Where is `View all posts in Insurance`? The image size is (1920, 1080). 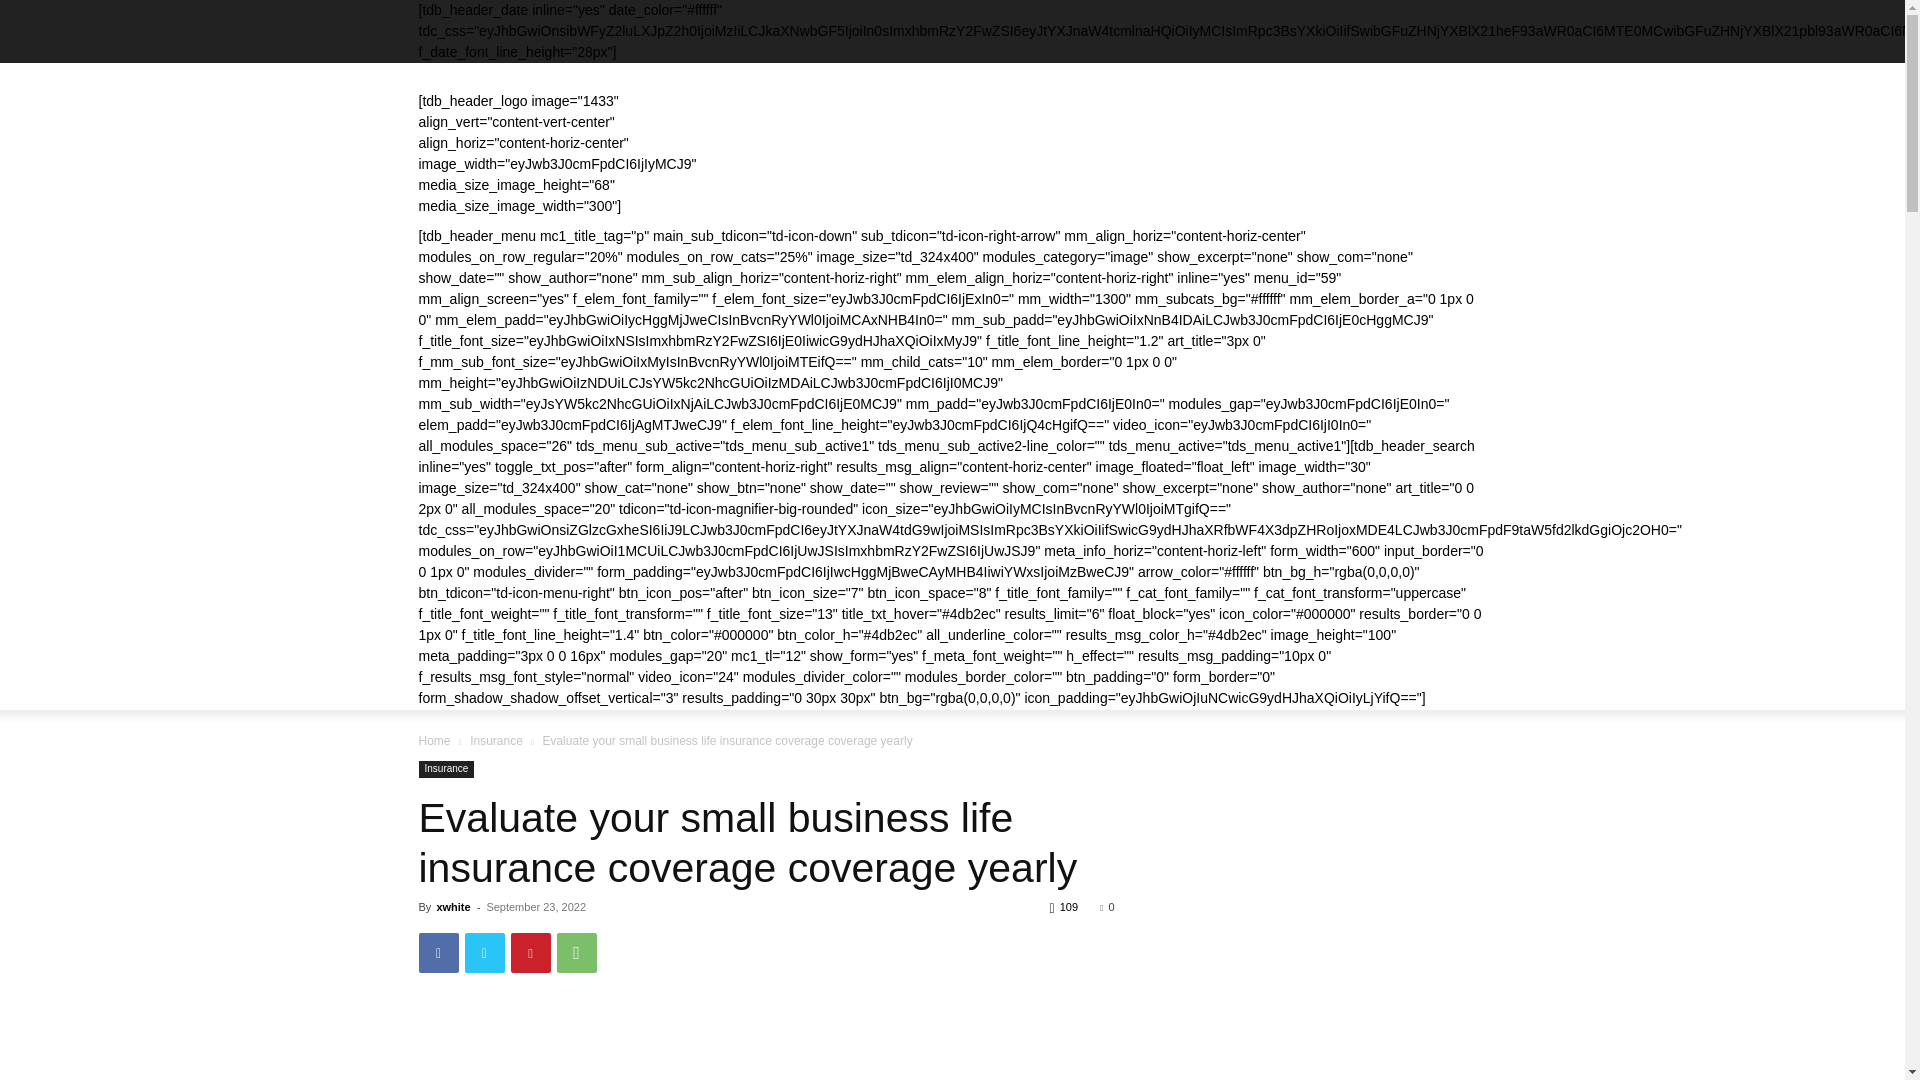
View all posts in Insurance is located at coordinates (496, 741).